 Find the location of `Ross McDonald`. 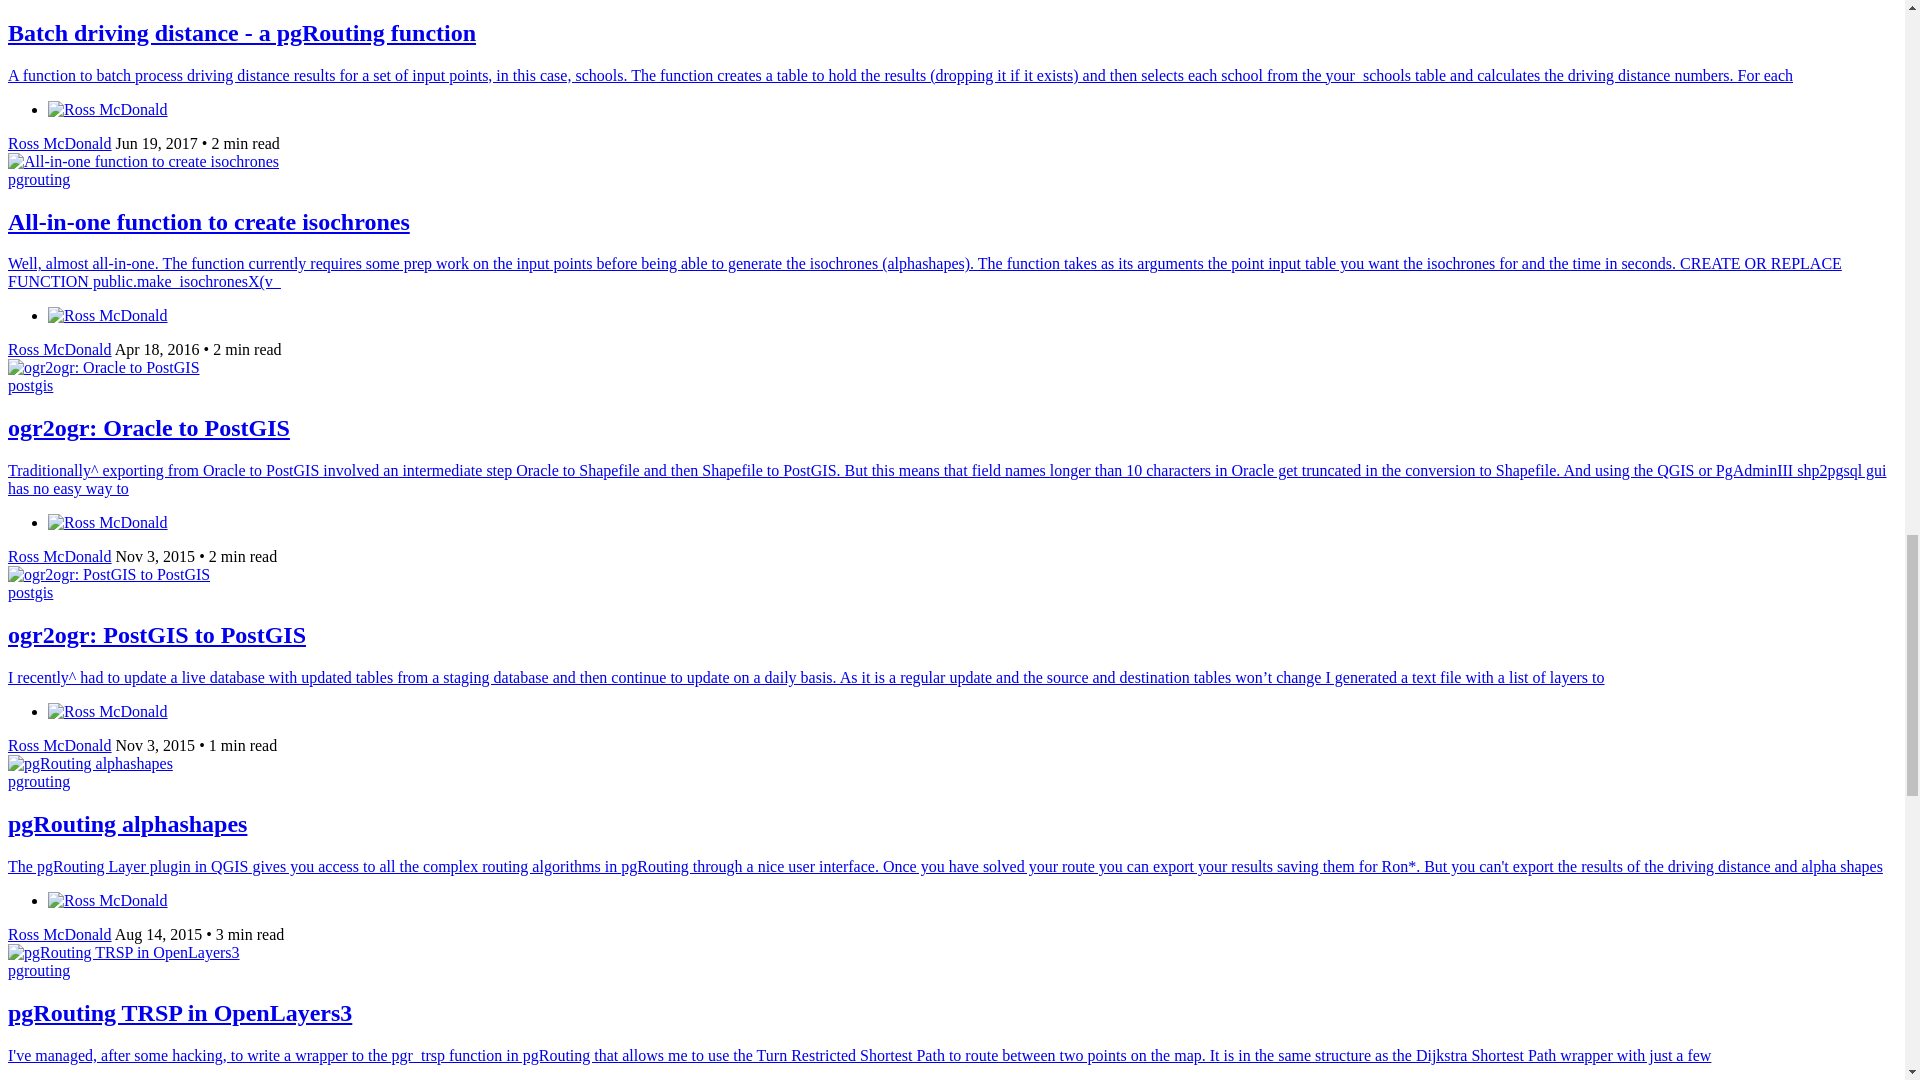

Ross McDonald is located at coordinates (59, 349).